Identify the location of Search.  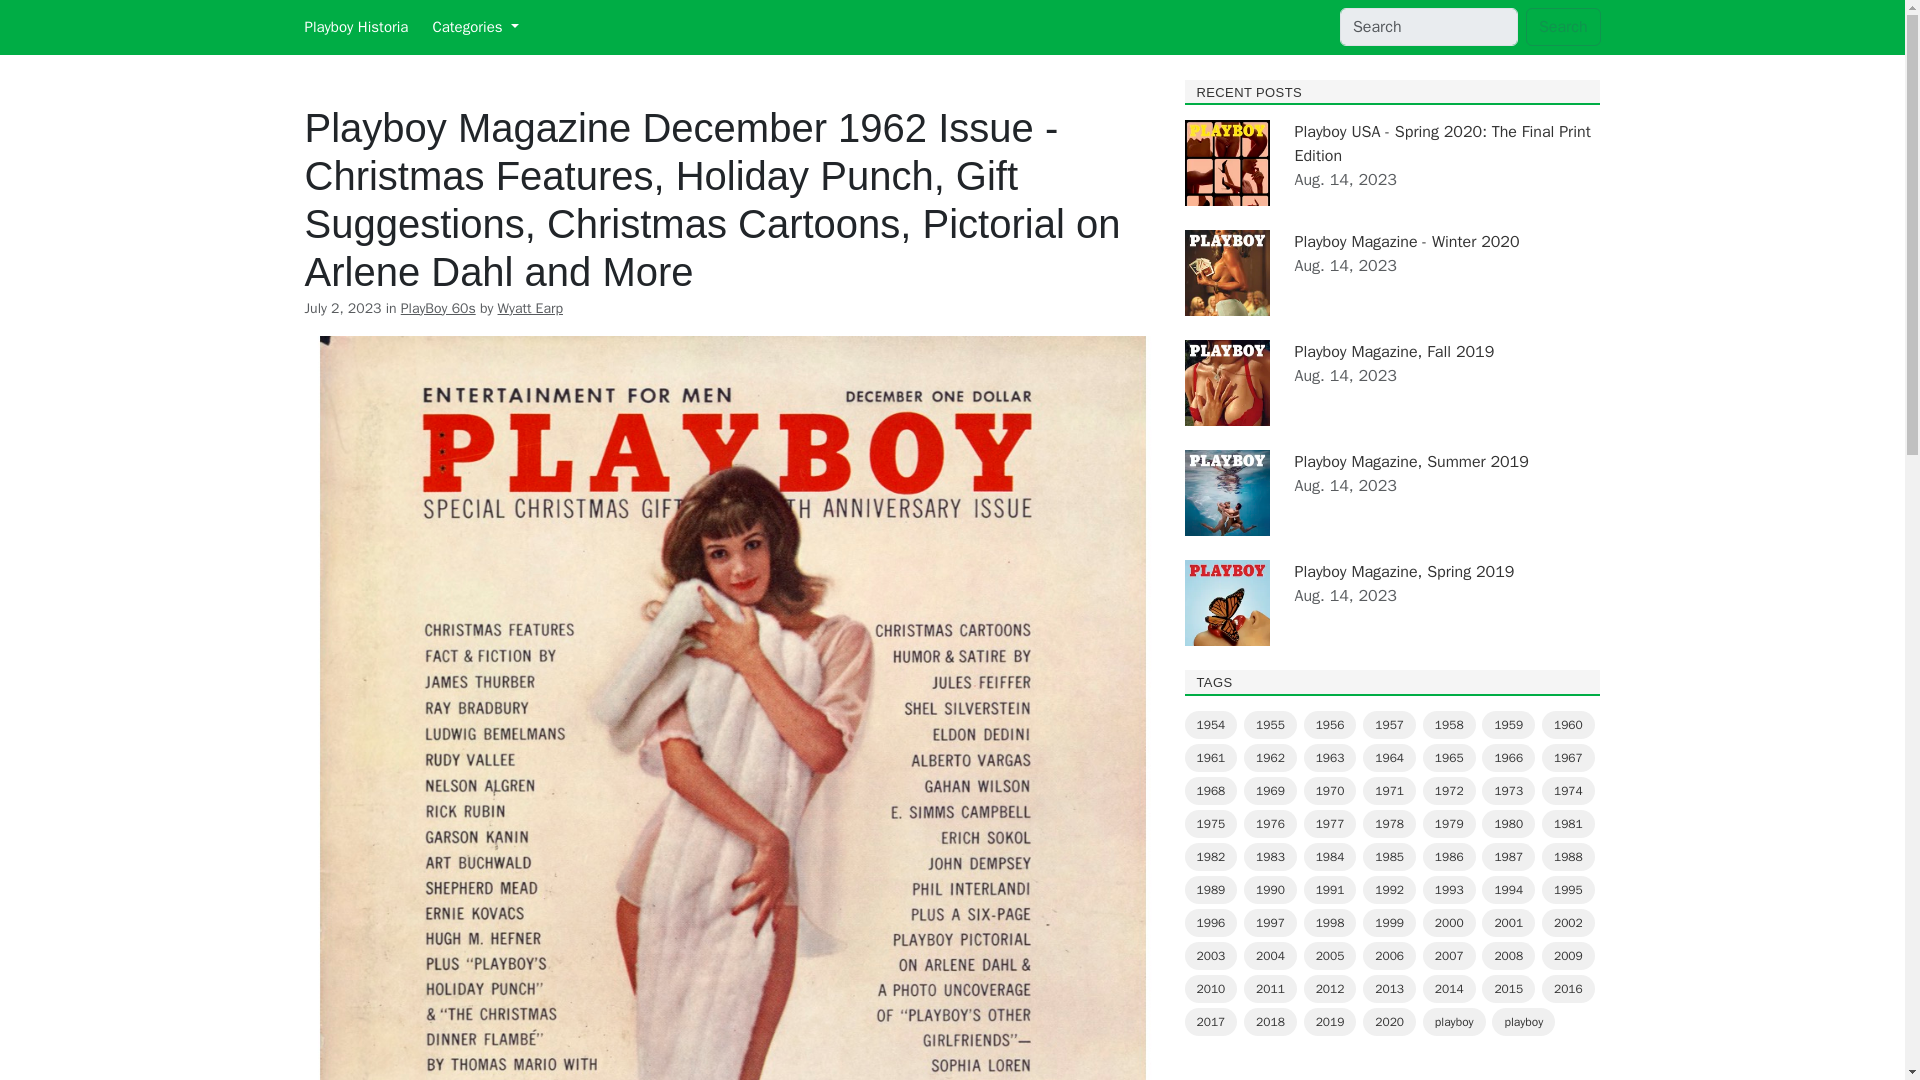
(1564, 26).